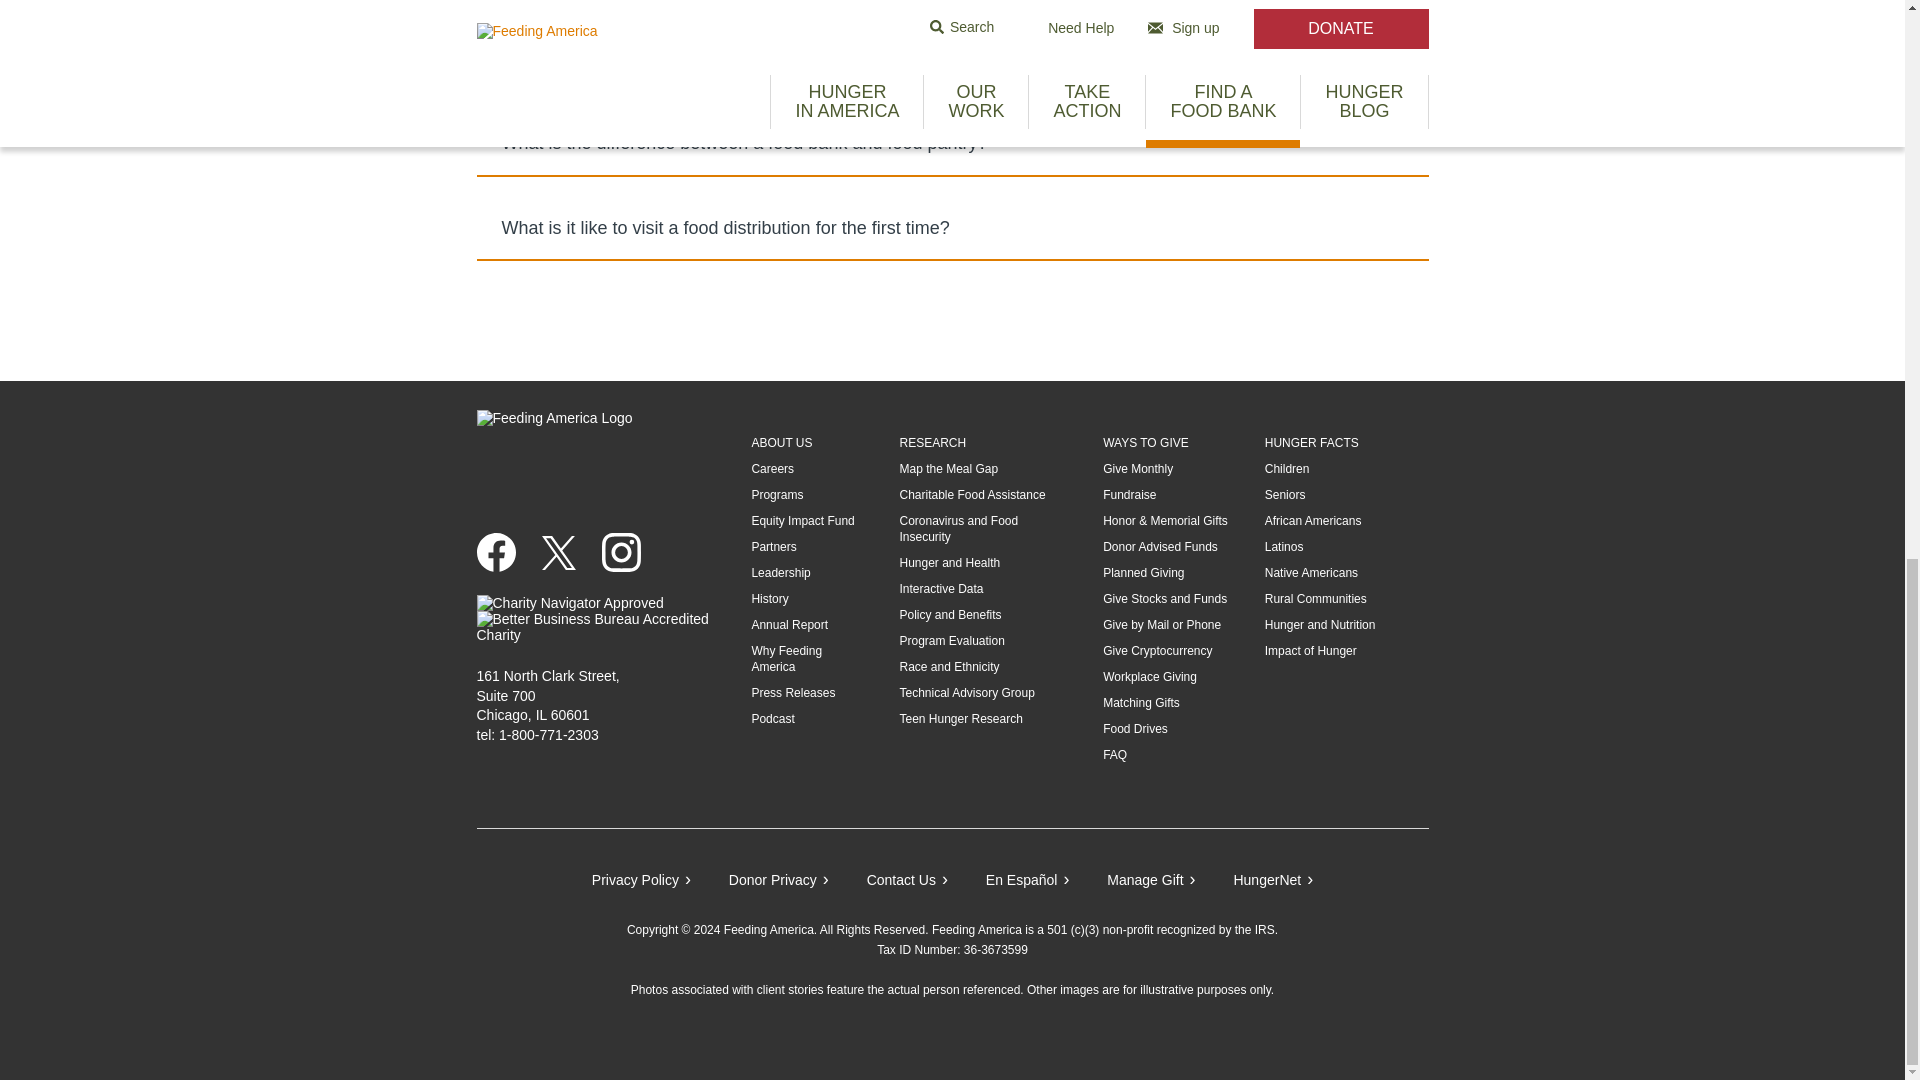 The height and width of the screenshot is (1080, 1920). I want to click on Podcast, so click(772, 718).